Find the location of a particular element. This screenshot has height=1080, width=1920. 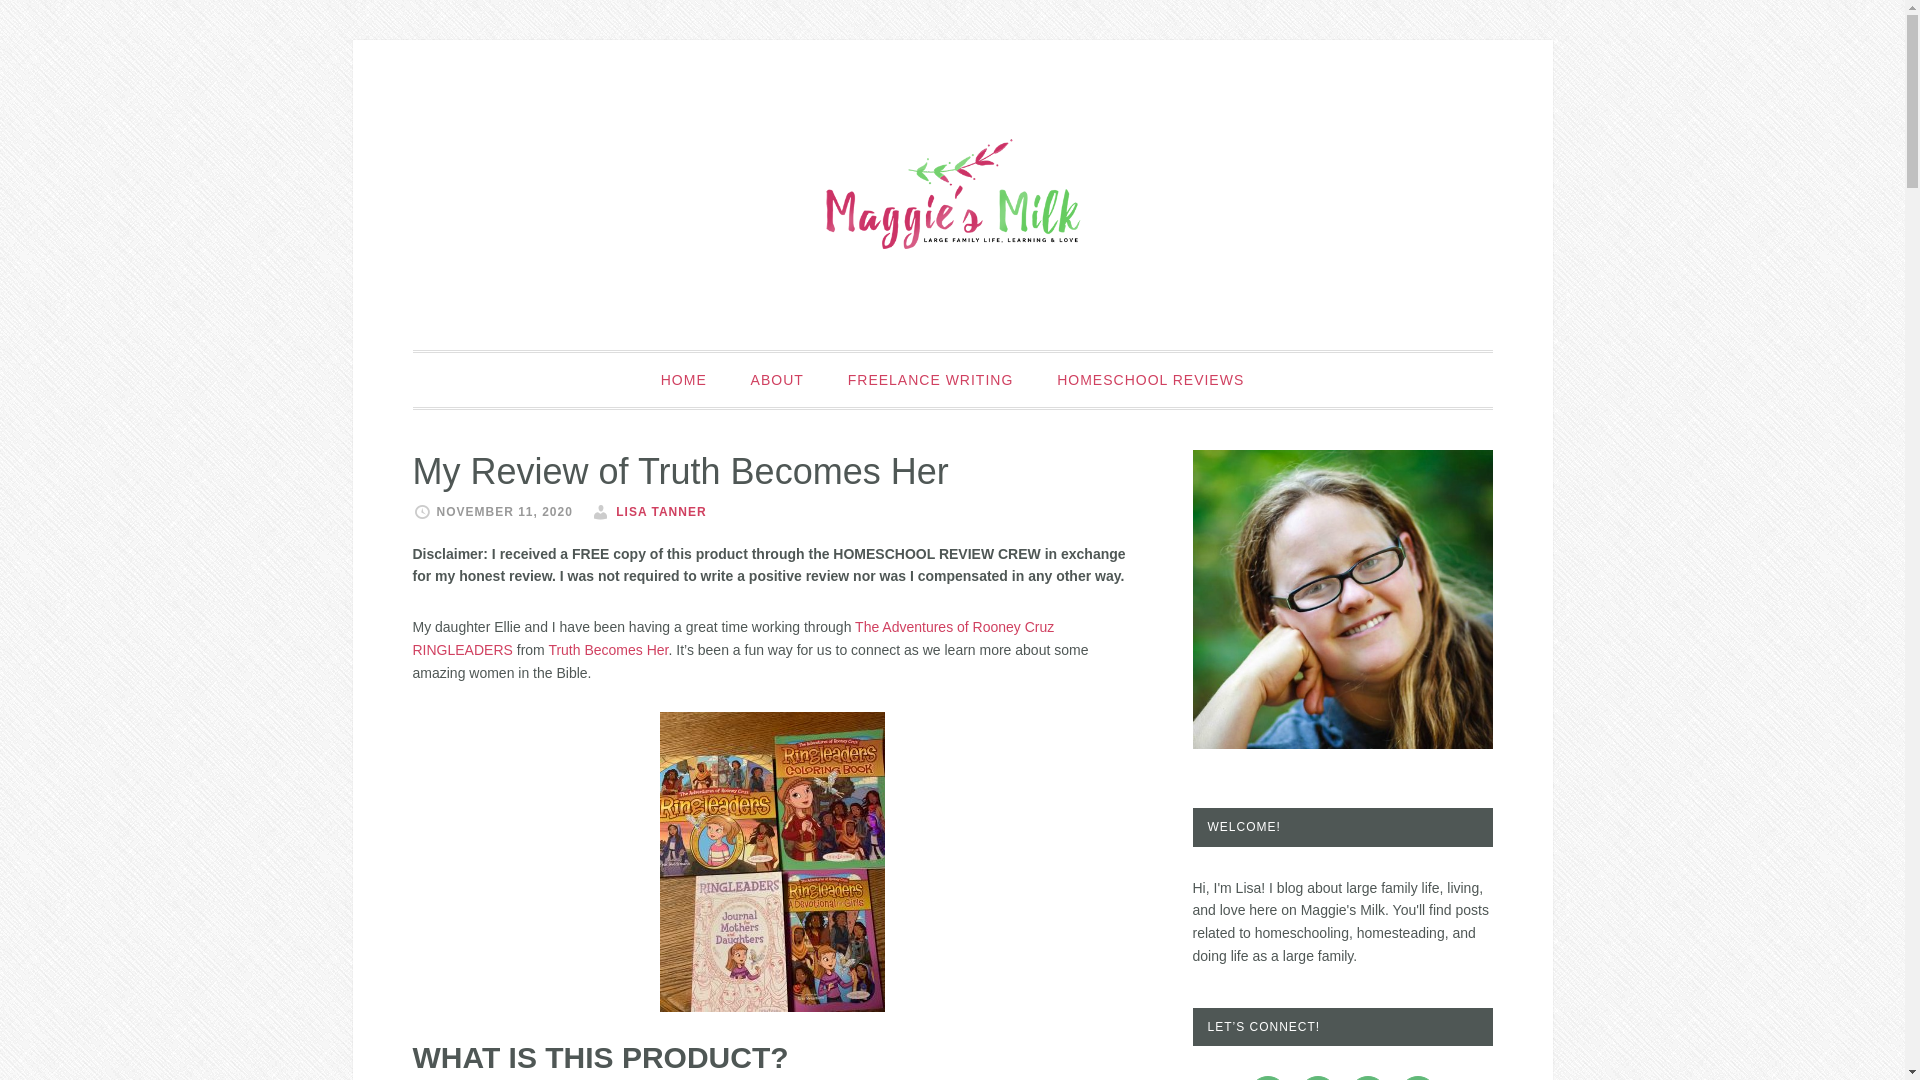

The Adventures of Rooney Cruz RINGLEADERS is located at coordinates (733, 638).